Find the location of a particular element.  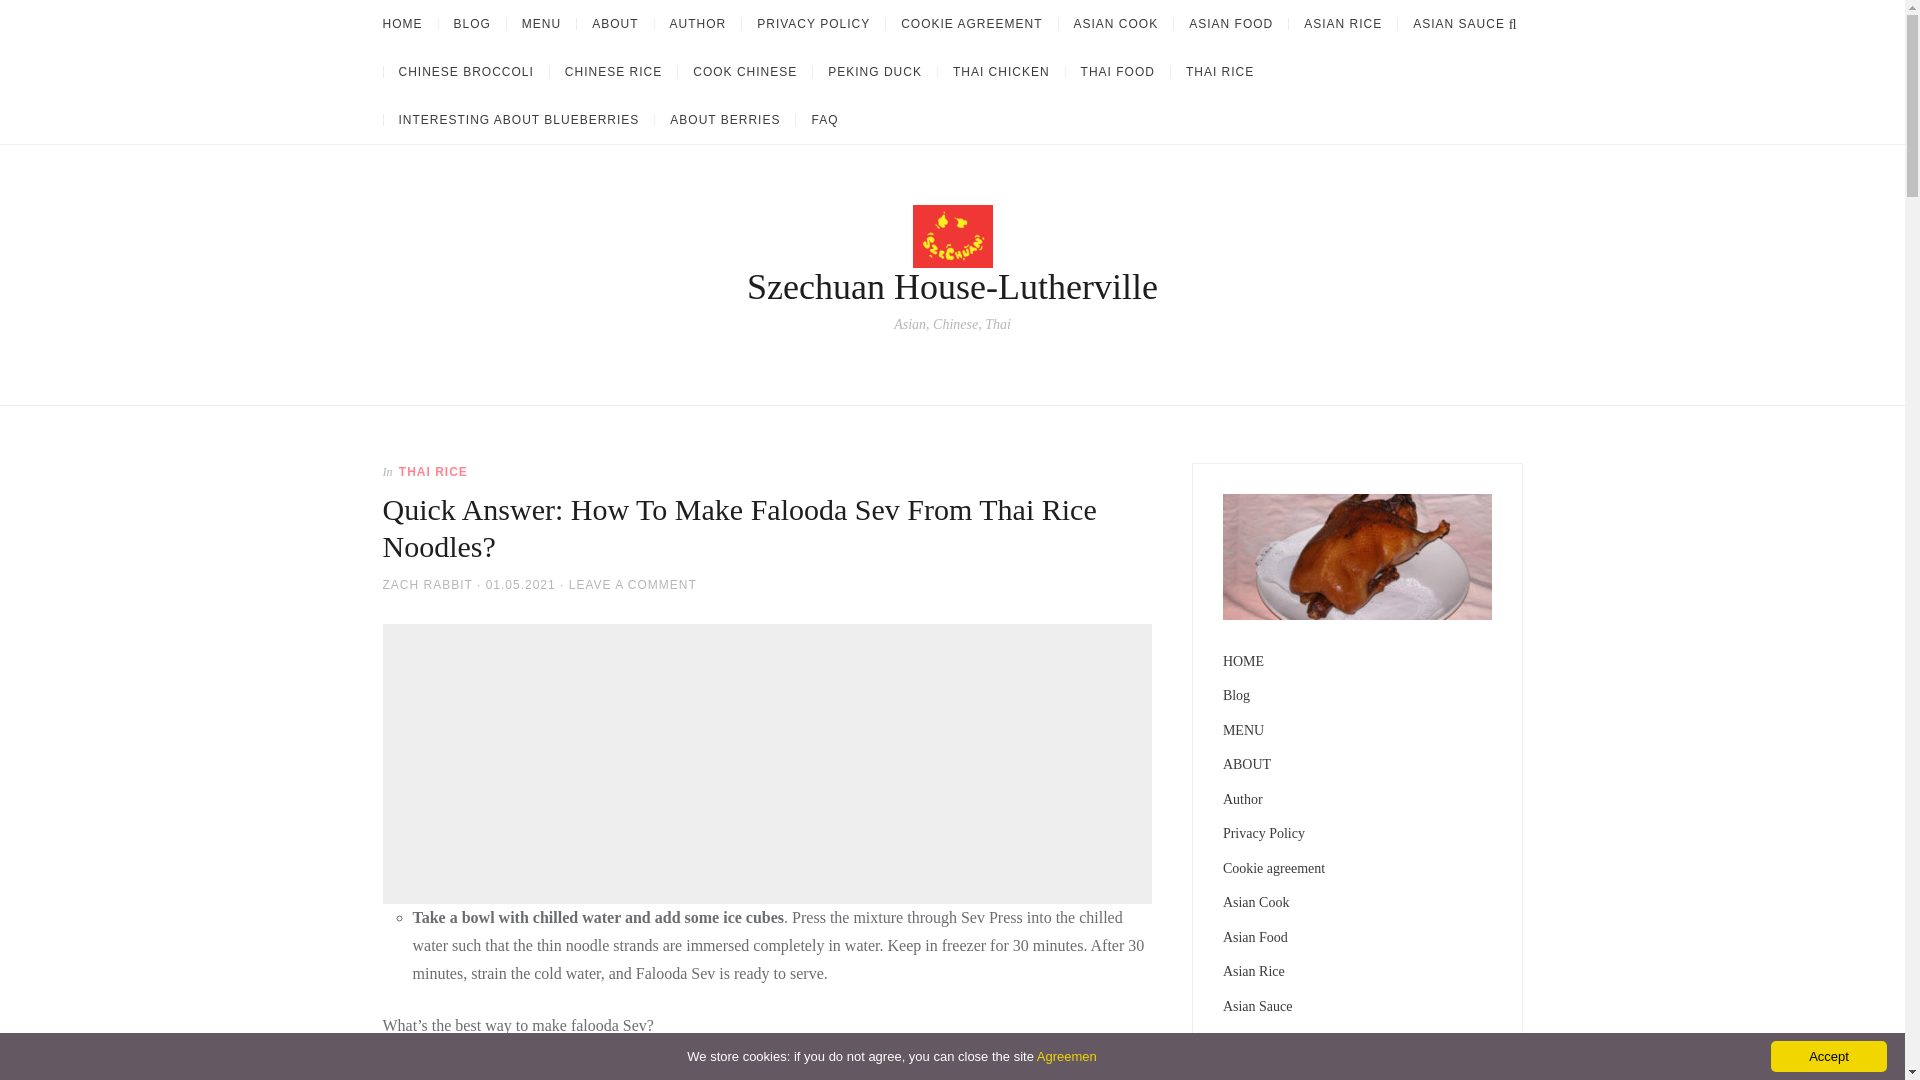

PEKING DUCK is located at coordinates (874, 71).